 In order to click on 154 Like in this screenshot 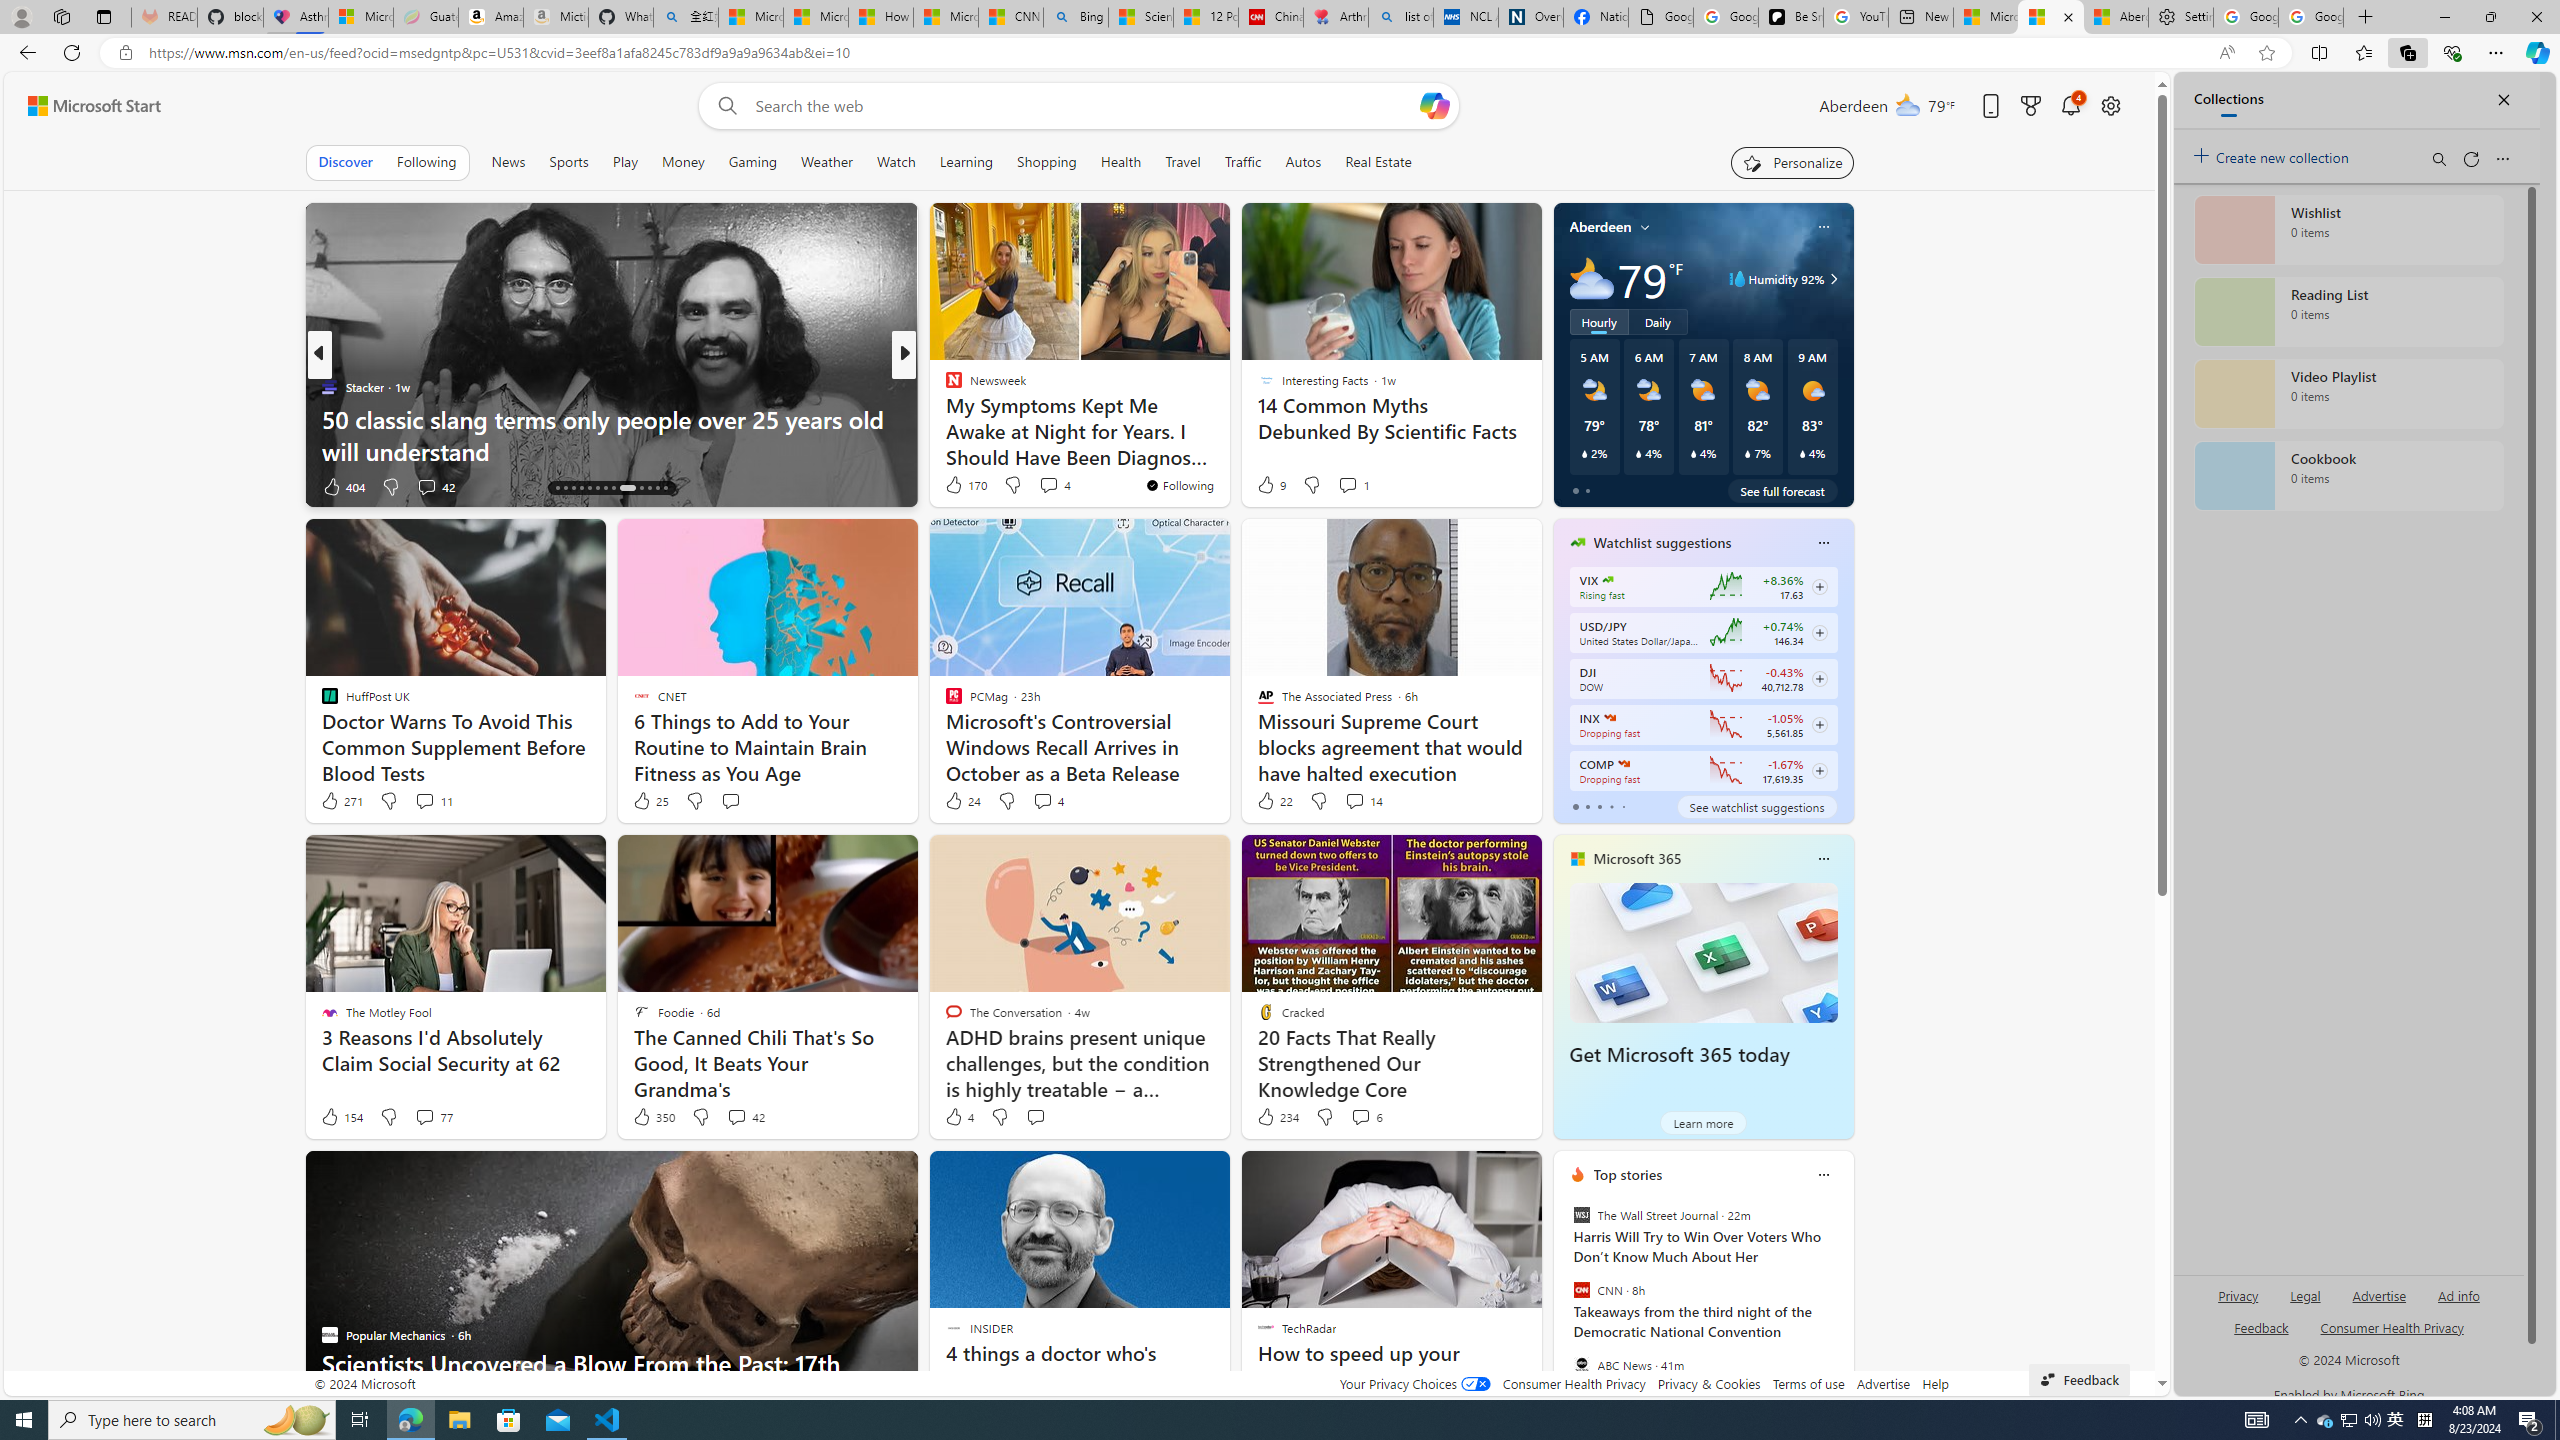, I will do `click(340, 1116)`.